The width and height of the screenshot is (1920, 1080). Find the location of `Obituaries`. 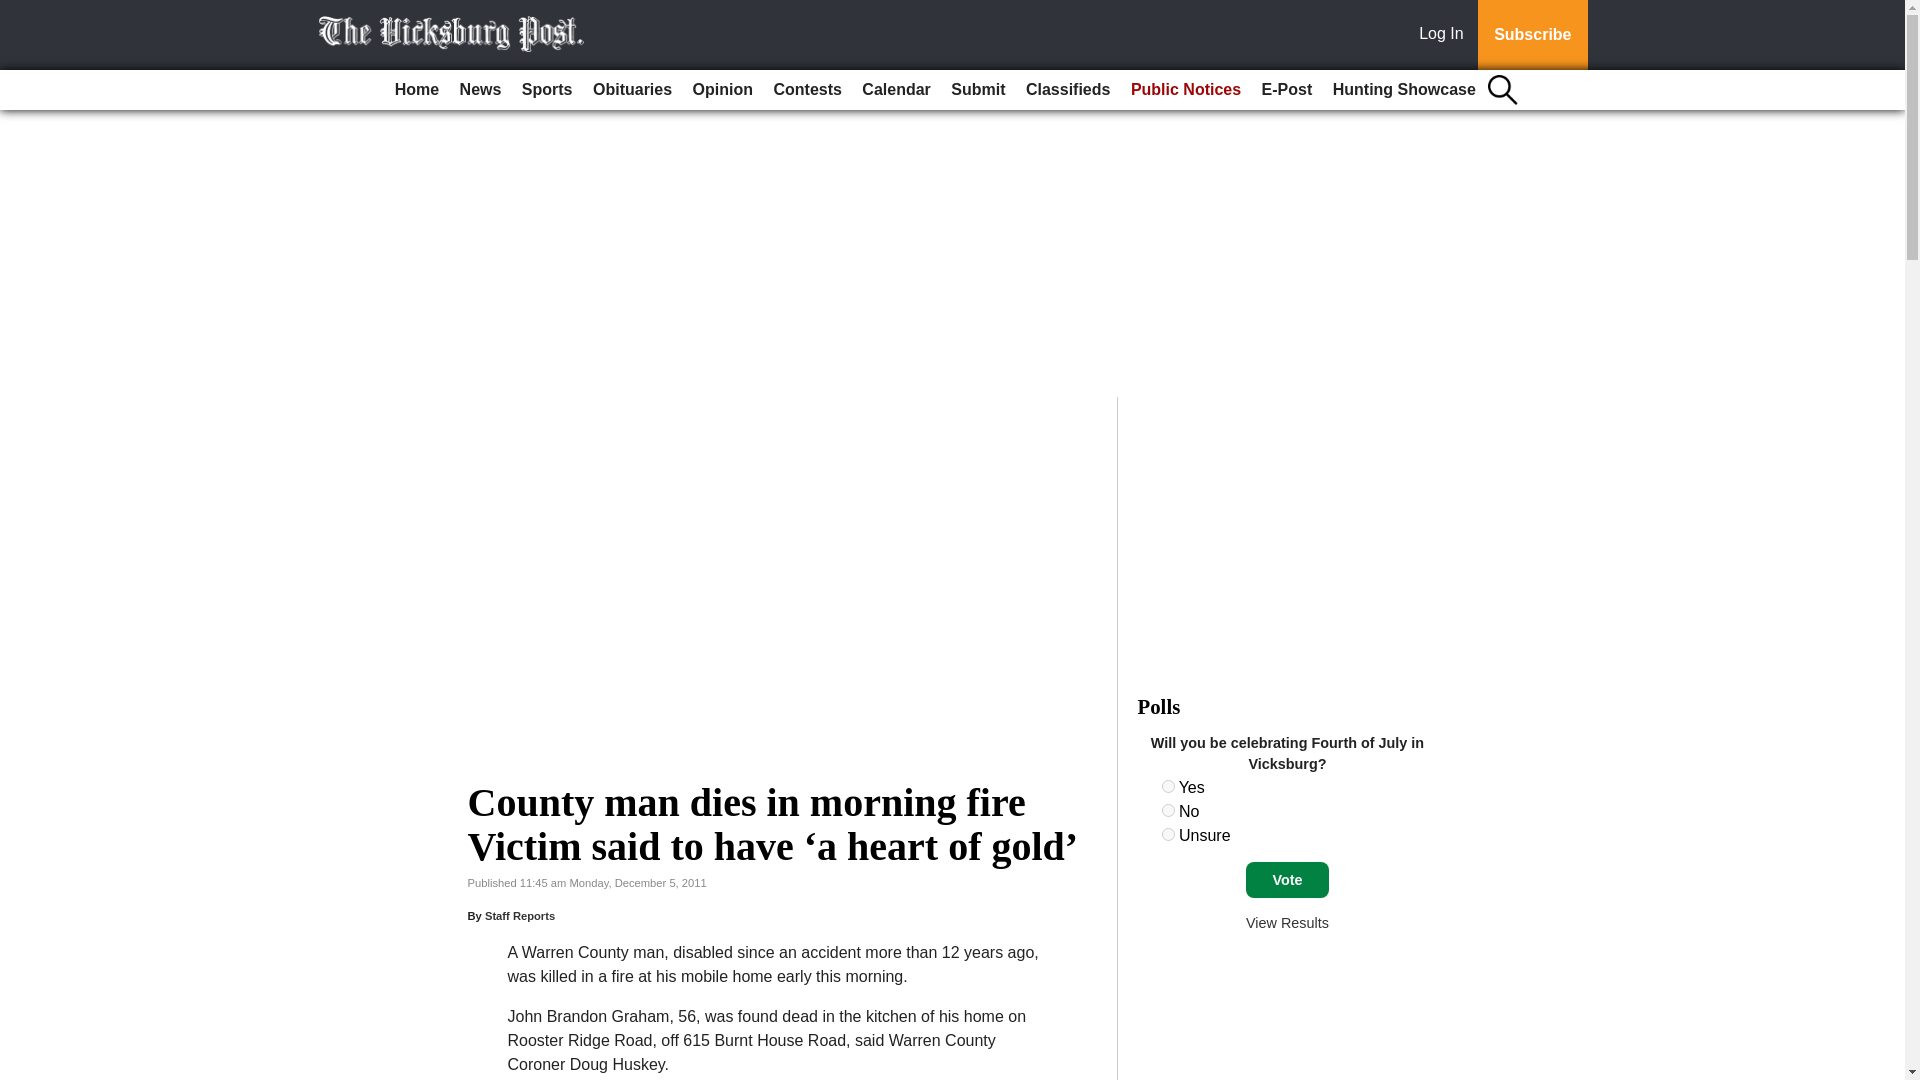

Obituaries is located at coordinates (632, 90).